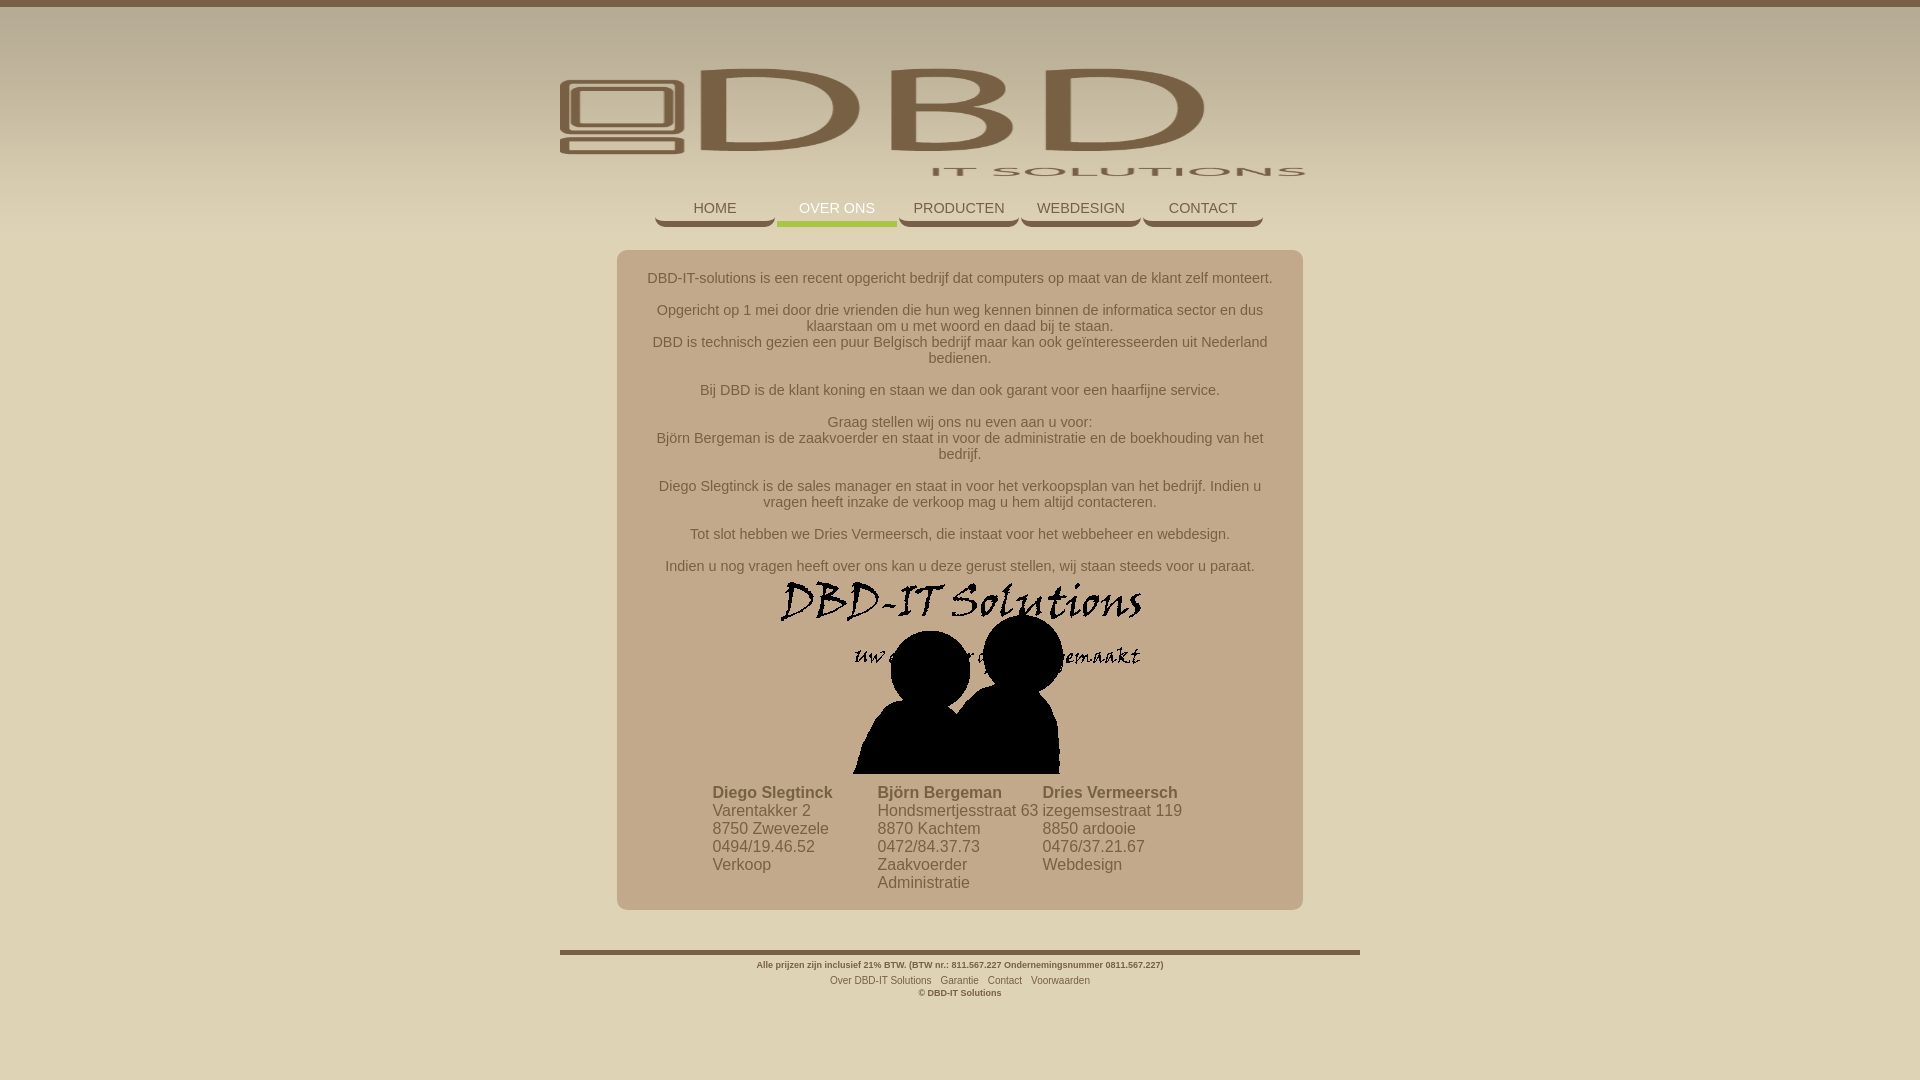 The image size is (1920, 1080). What do you see at coordinates (1081, 208) in the screenshot?
I see `WEBDESIGN` at bounding box center [1081, 208].